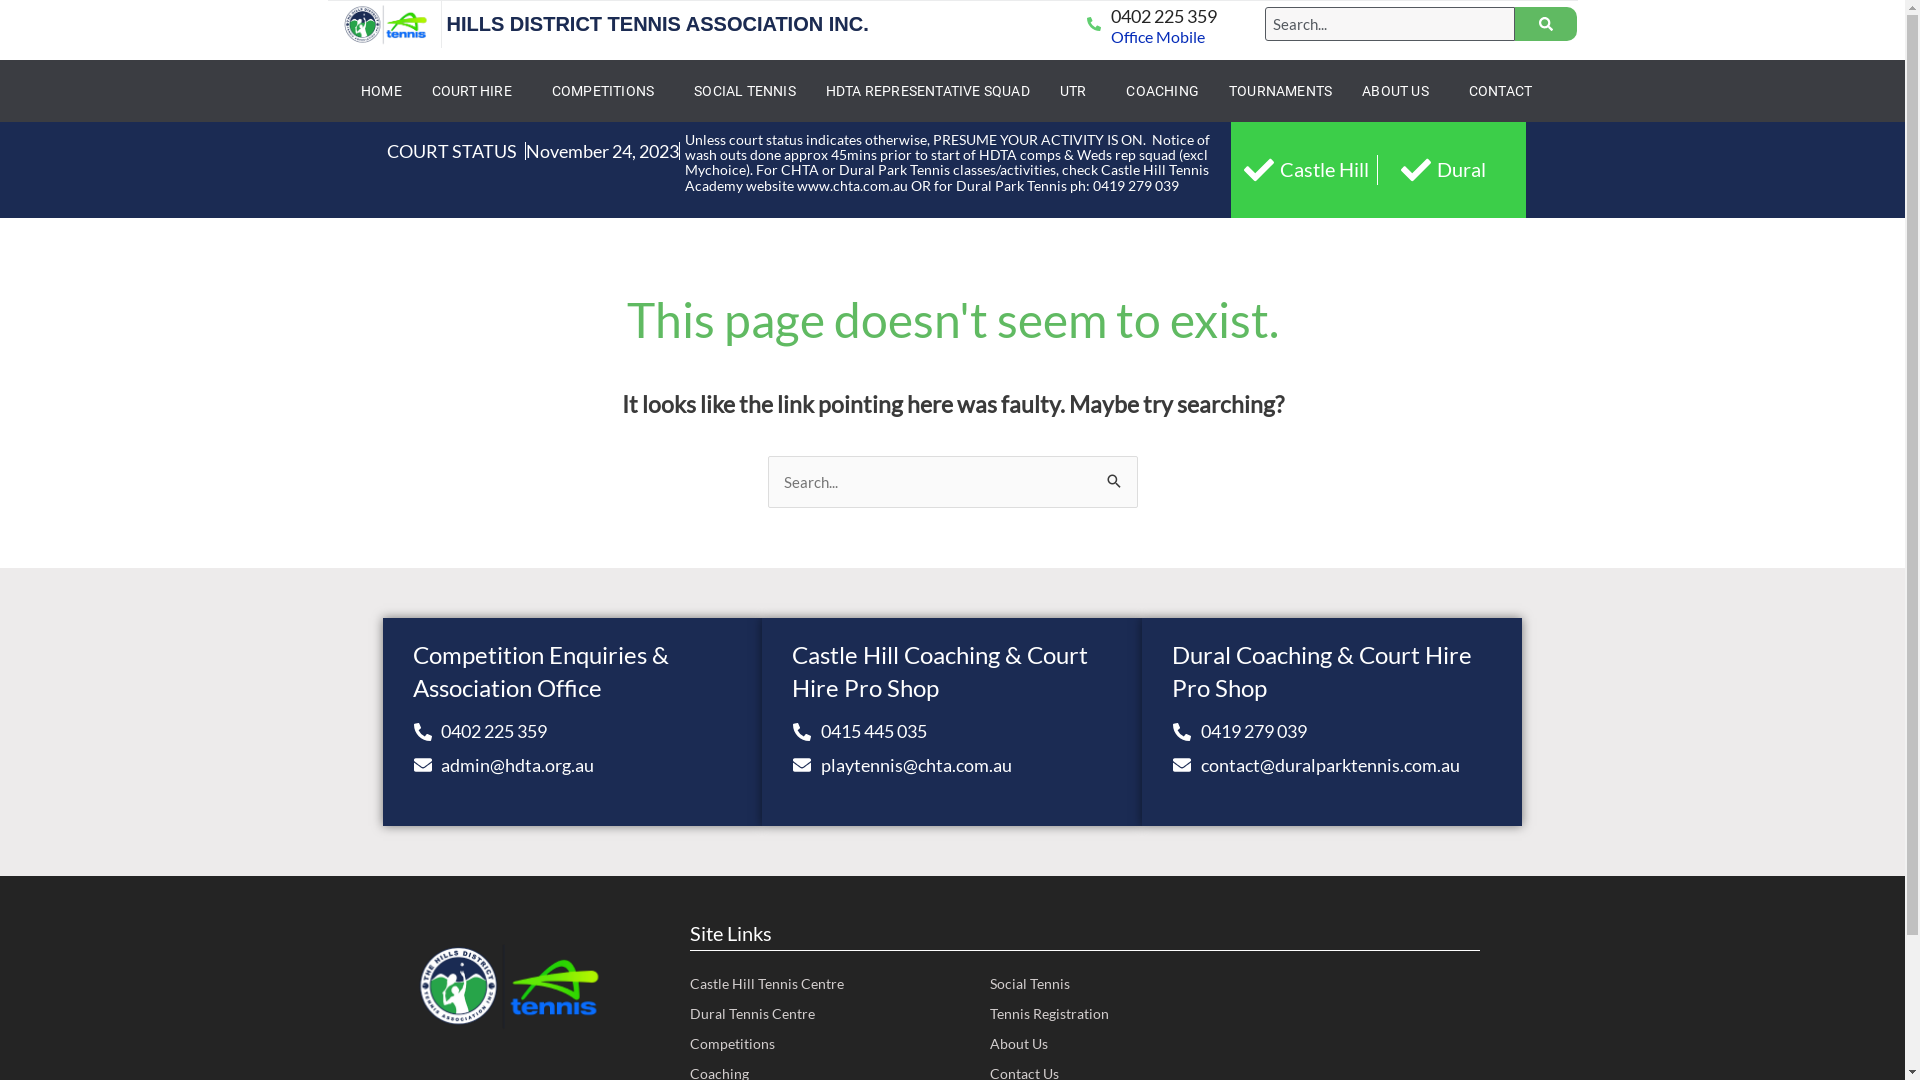 The image size is (1920, 1080). What do you see at coordinates (477, 91) in the screenshot?
I see `COURT HIRE` at bounding box center [477, 91].